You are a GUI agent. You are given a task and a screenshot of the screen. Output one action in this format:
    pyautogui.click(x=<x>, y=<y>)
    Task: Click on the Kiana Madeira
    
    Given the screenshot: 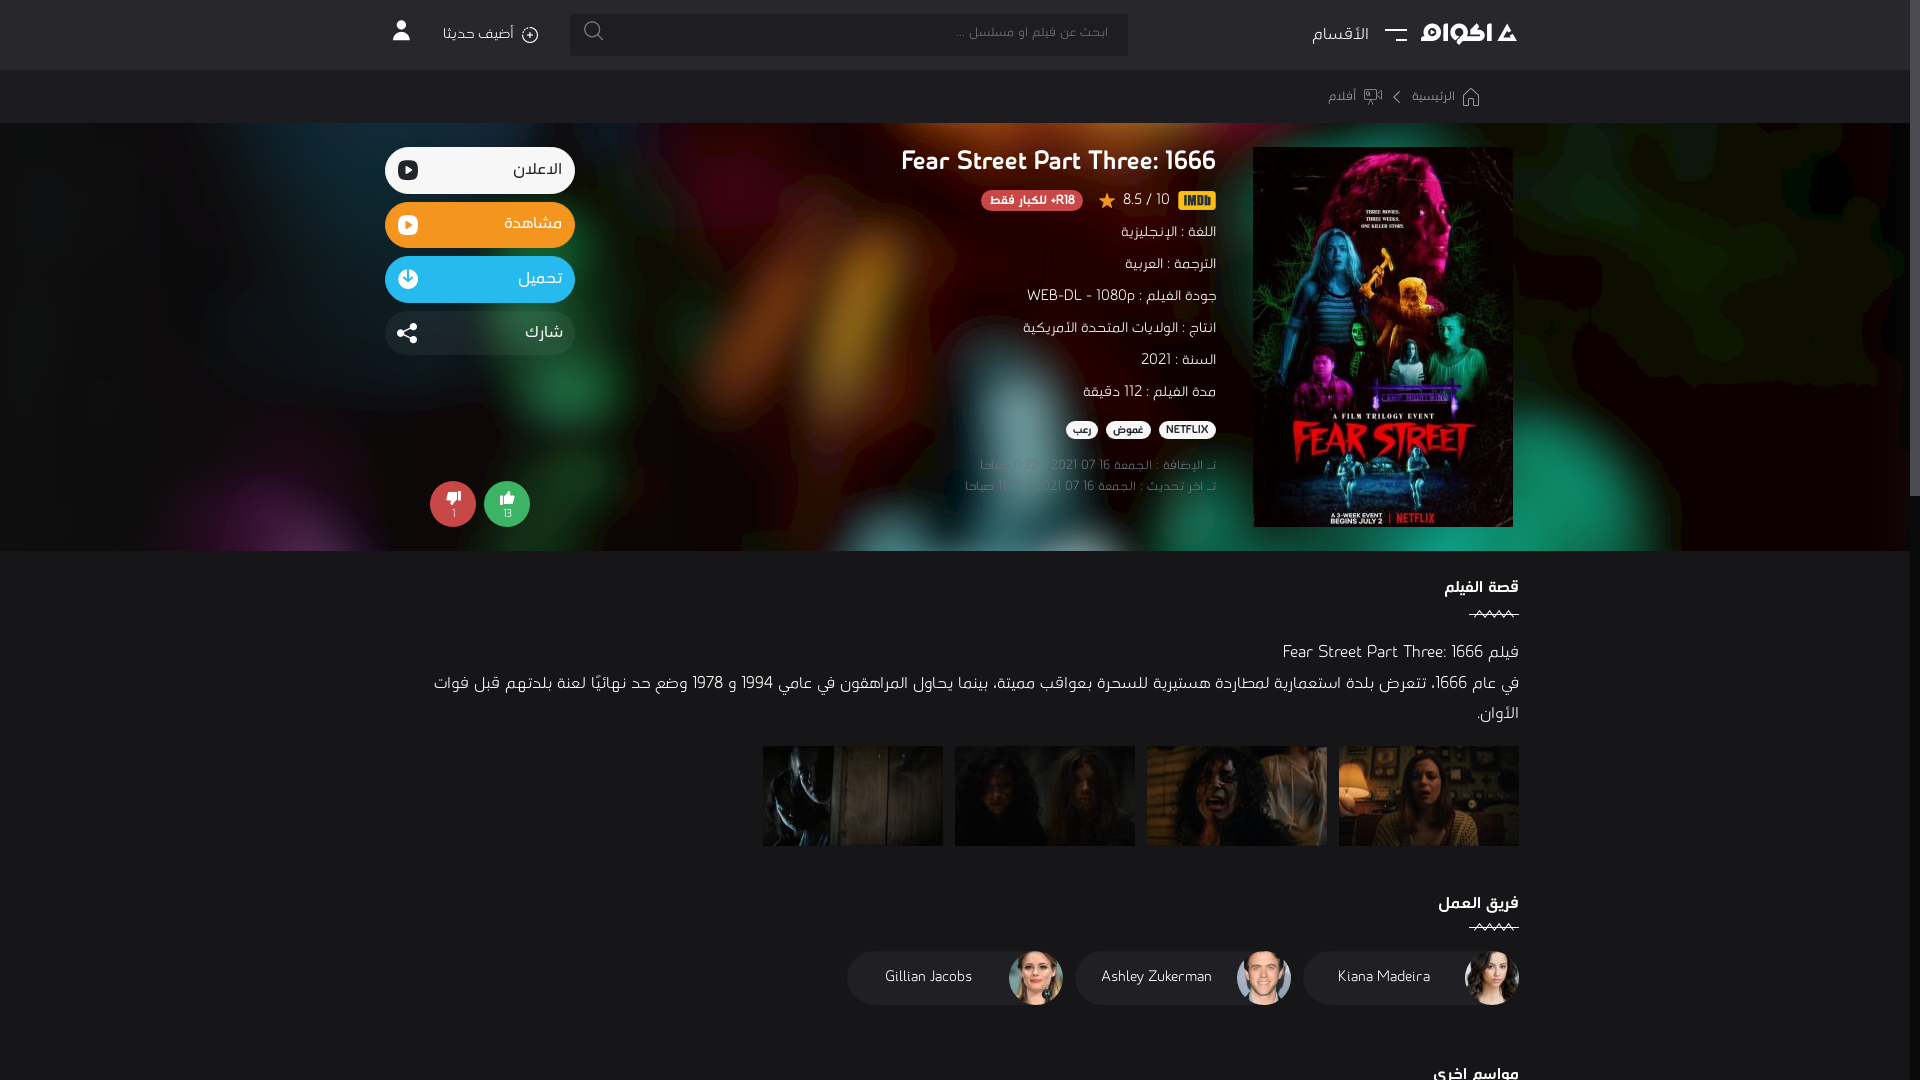 What is the action you would take?
    pyautogui.click(x=1411, y=978)
    